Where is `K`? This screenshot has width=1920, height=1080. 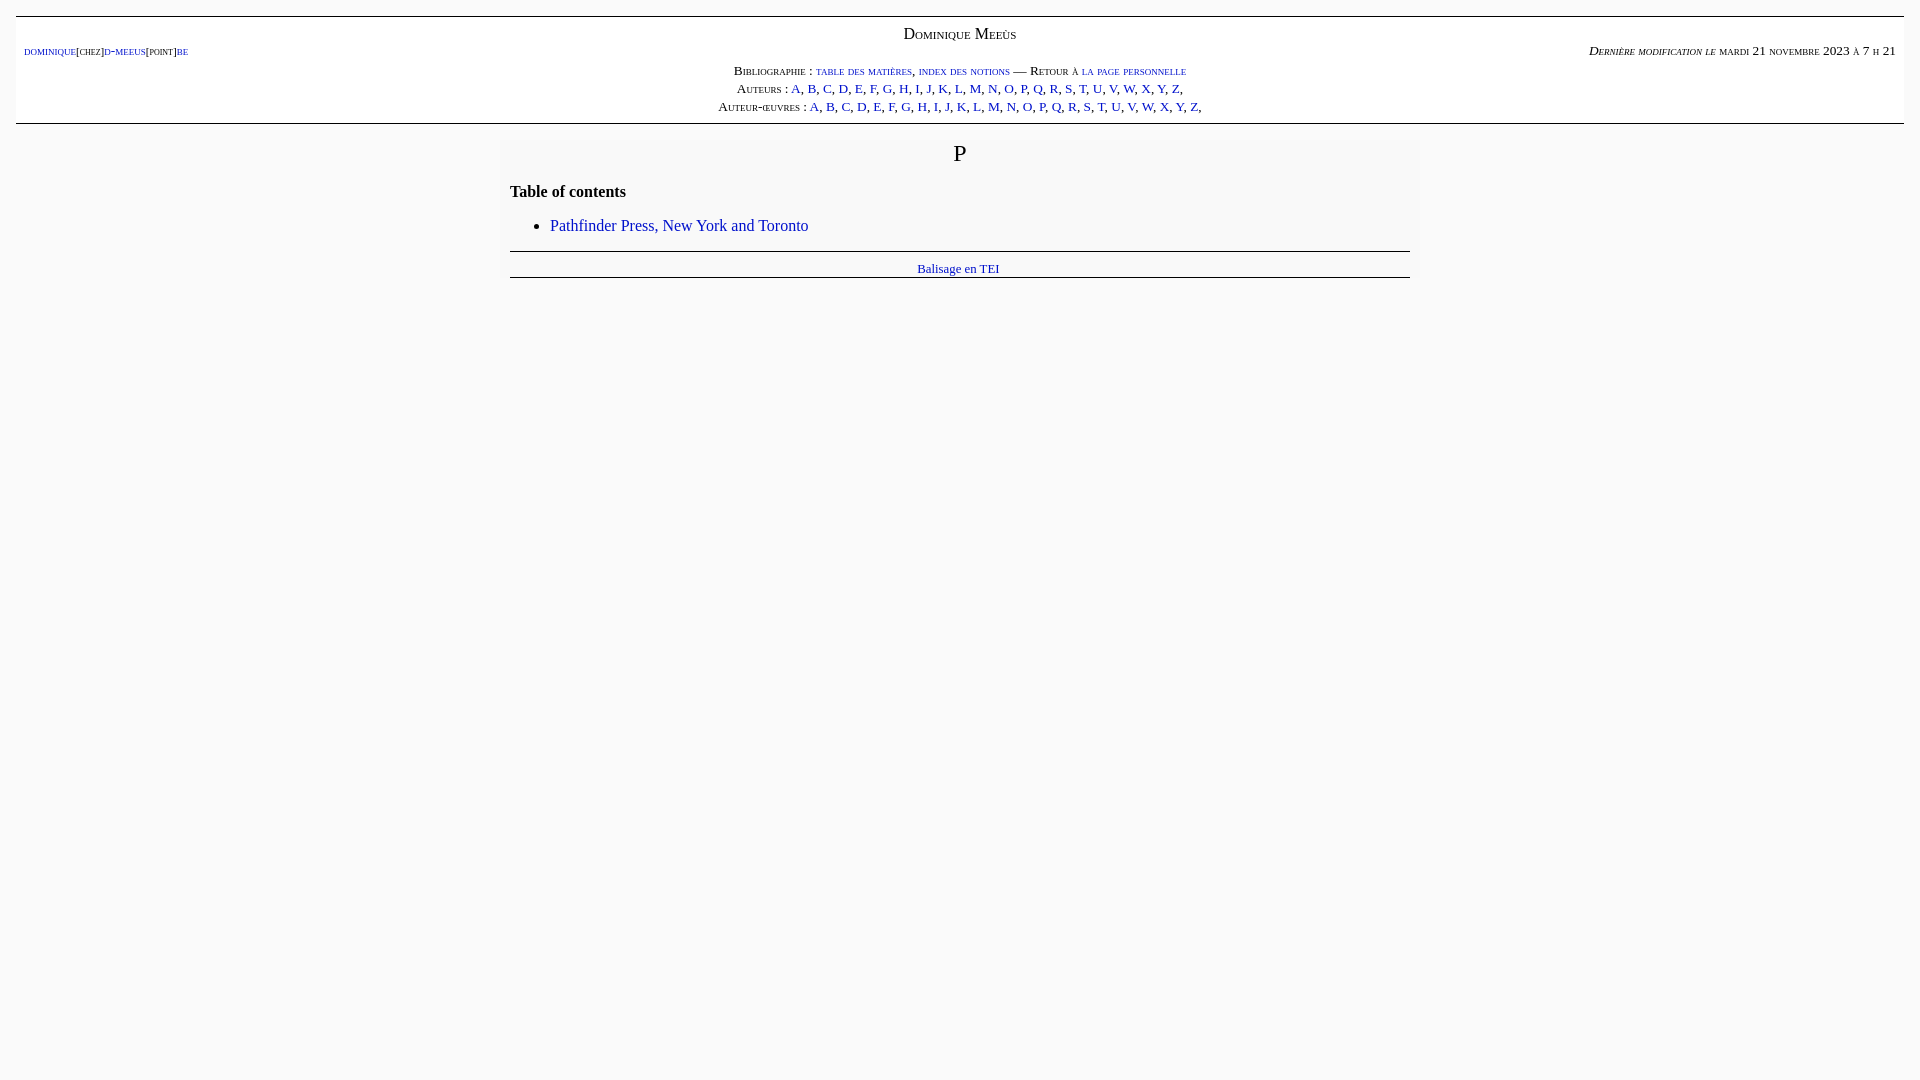 K is located at coordinates (943, 88).